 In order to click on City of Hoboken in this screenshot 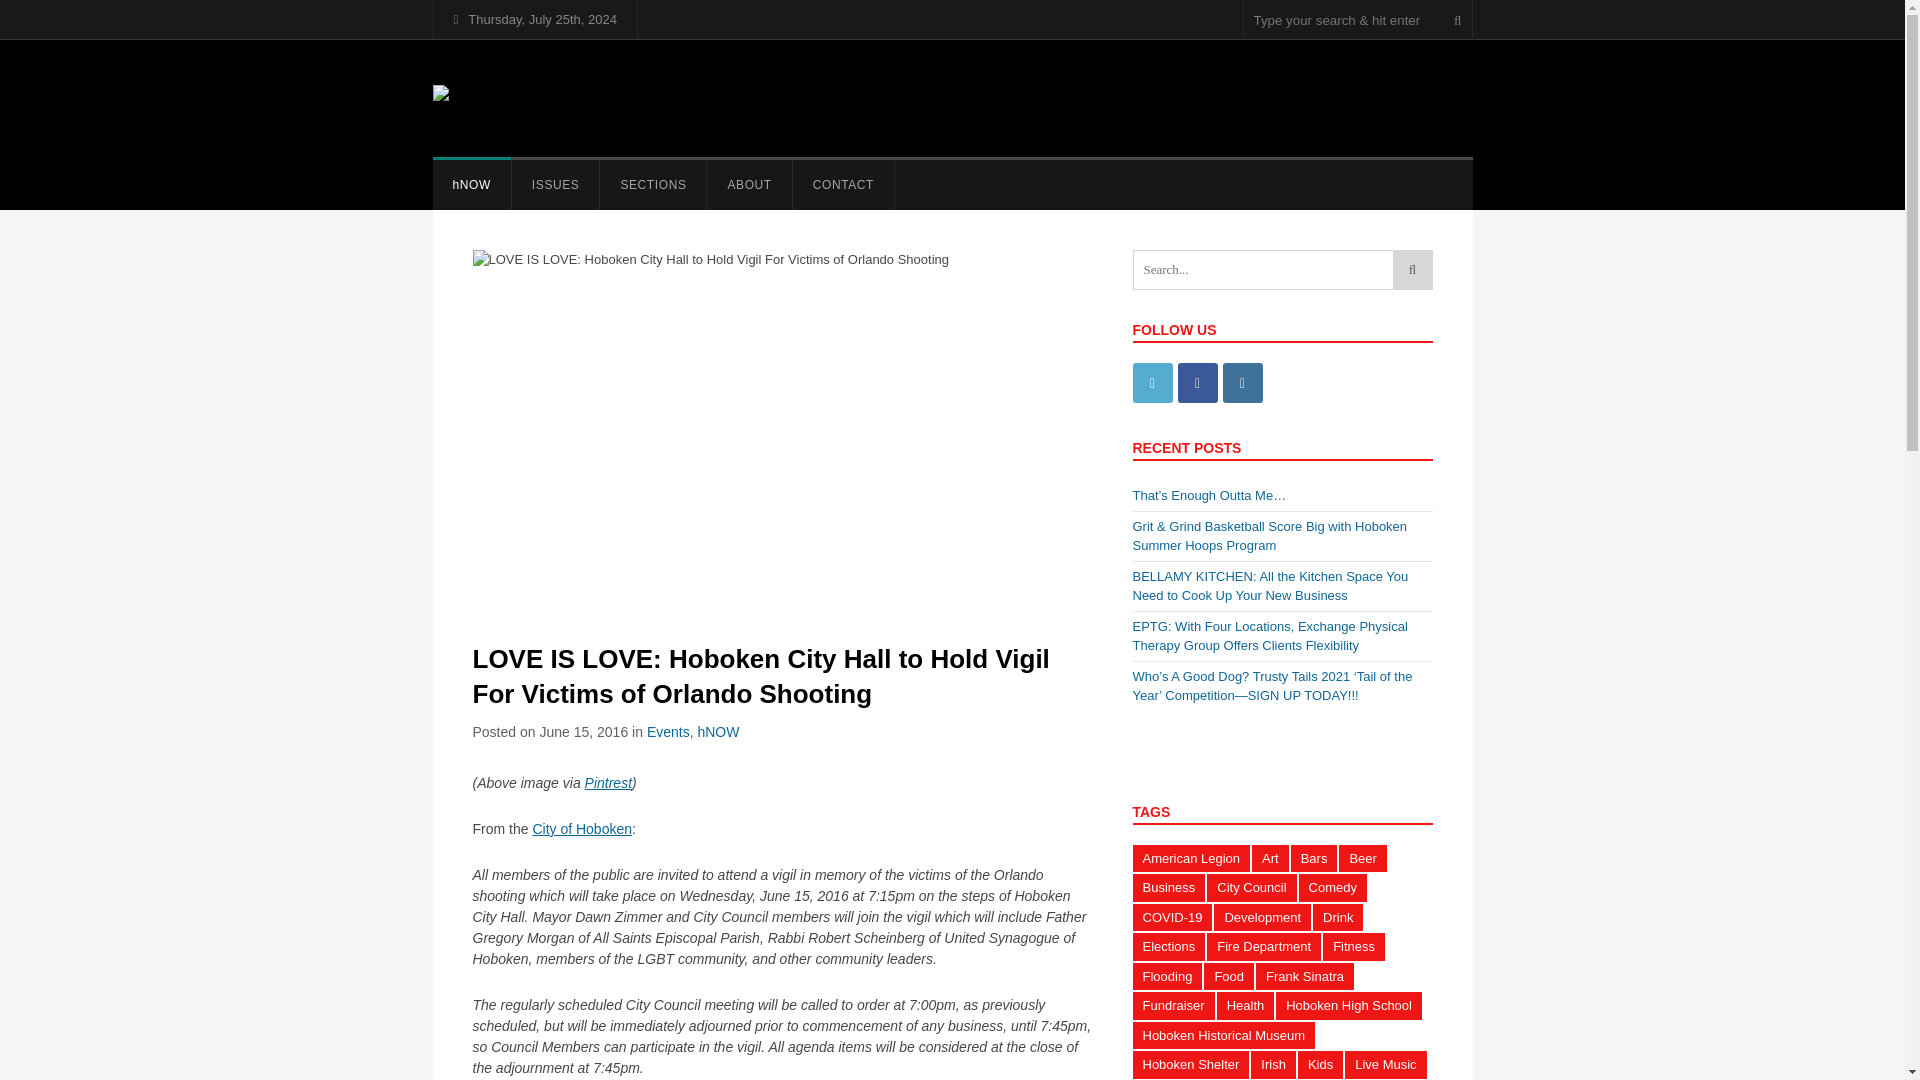, I will do `click(581, 828)`.